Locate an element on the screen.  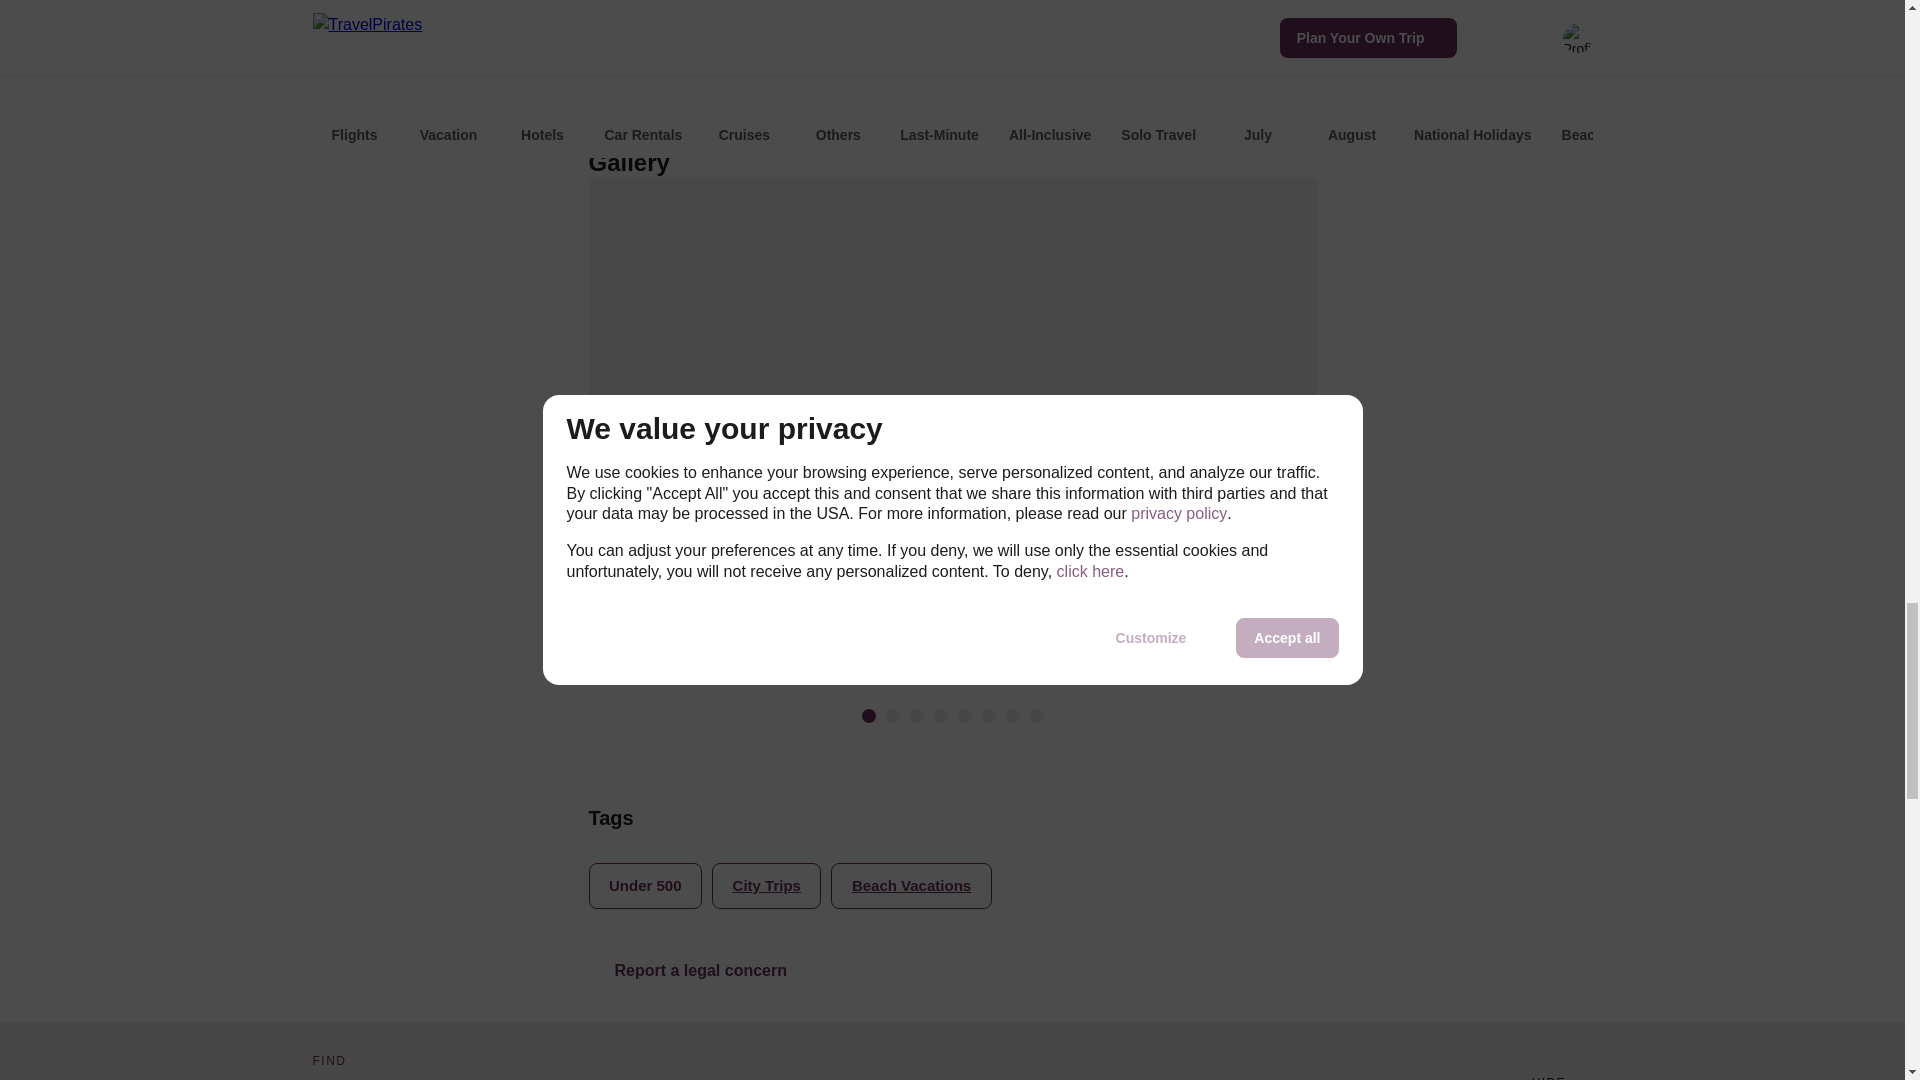
Image-7 is located at coordinates (1012, 715).